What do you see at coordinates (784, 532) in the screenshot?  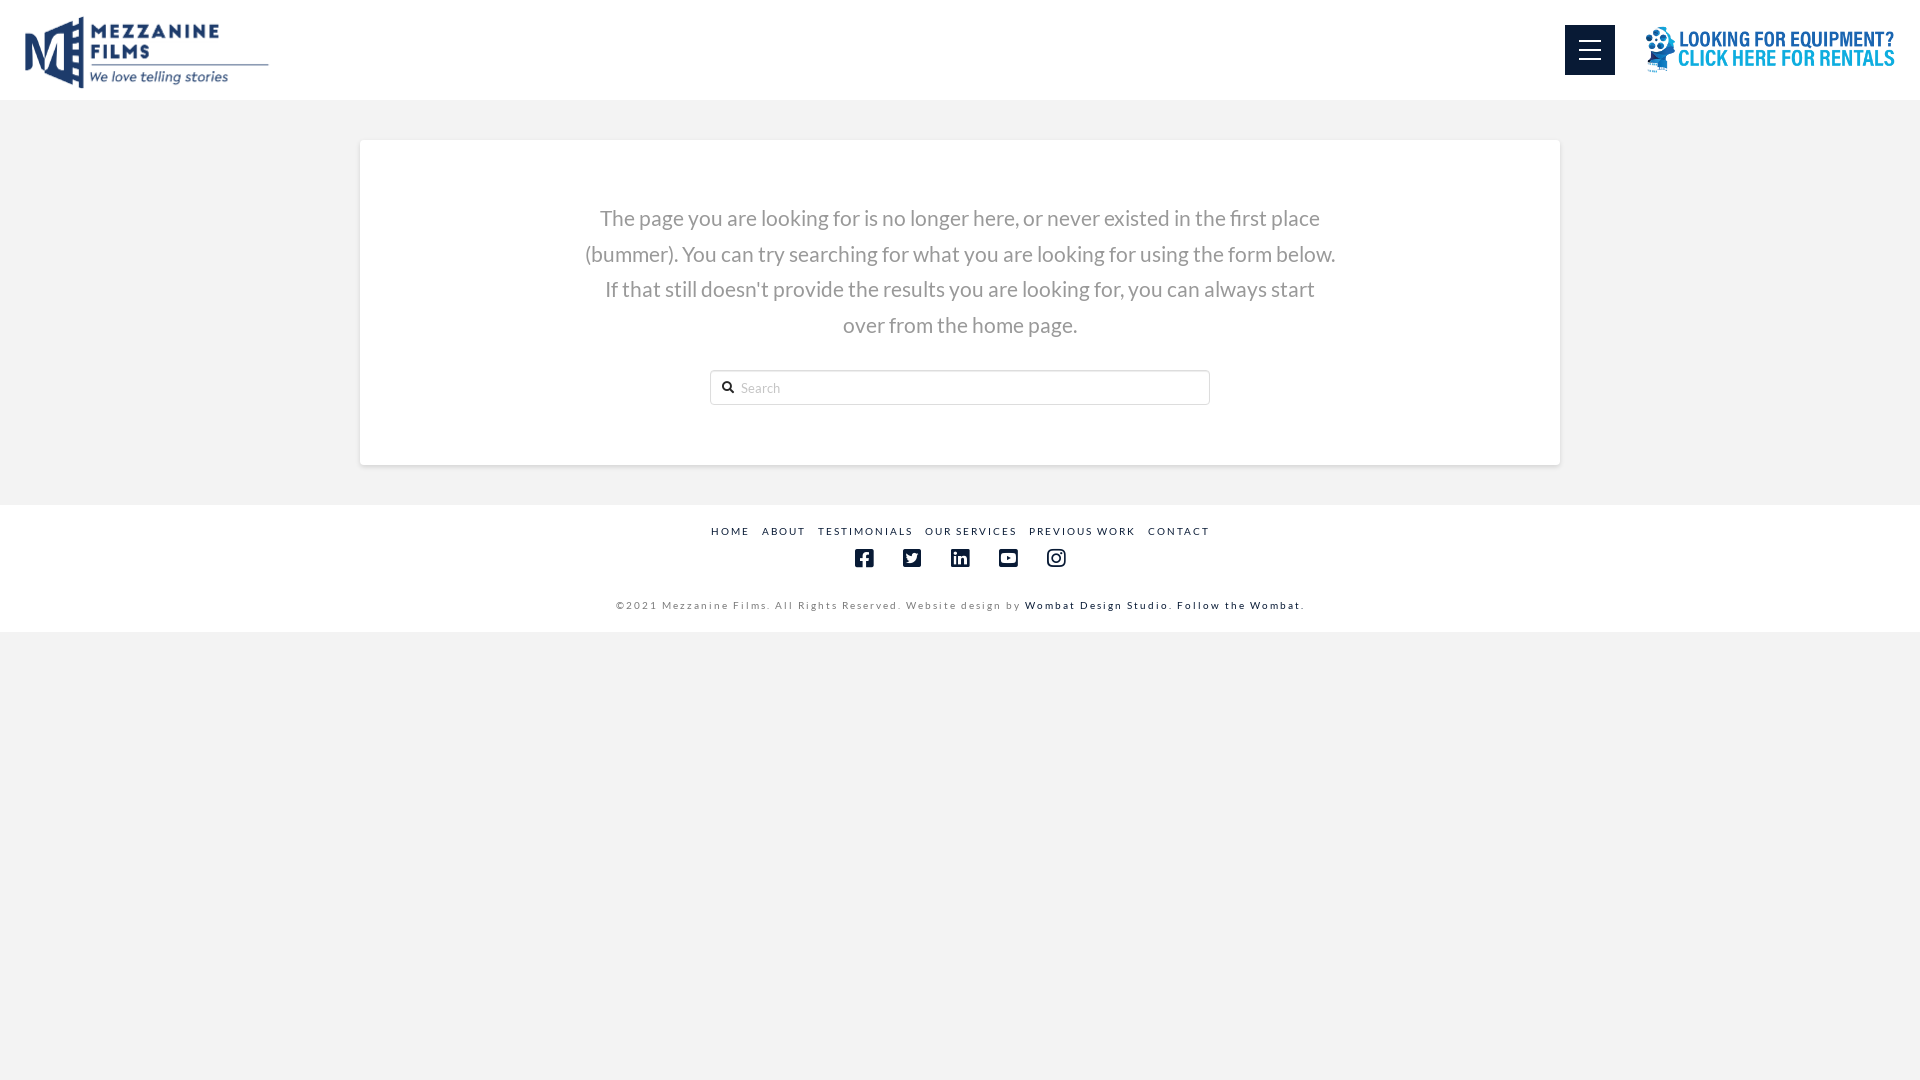 I see `ABOUT` at bounding box center [784, 532].